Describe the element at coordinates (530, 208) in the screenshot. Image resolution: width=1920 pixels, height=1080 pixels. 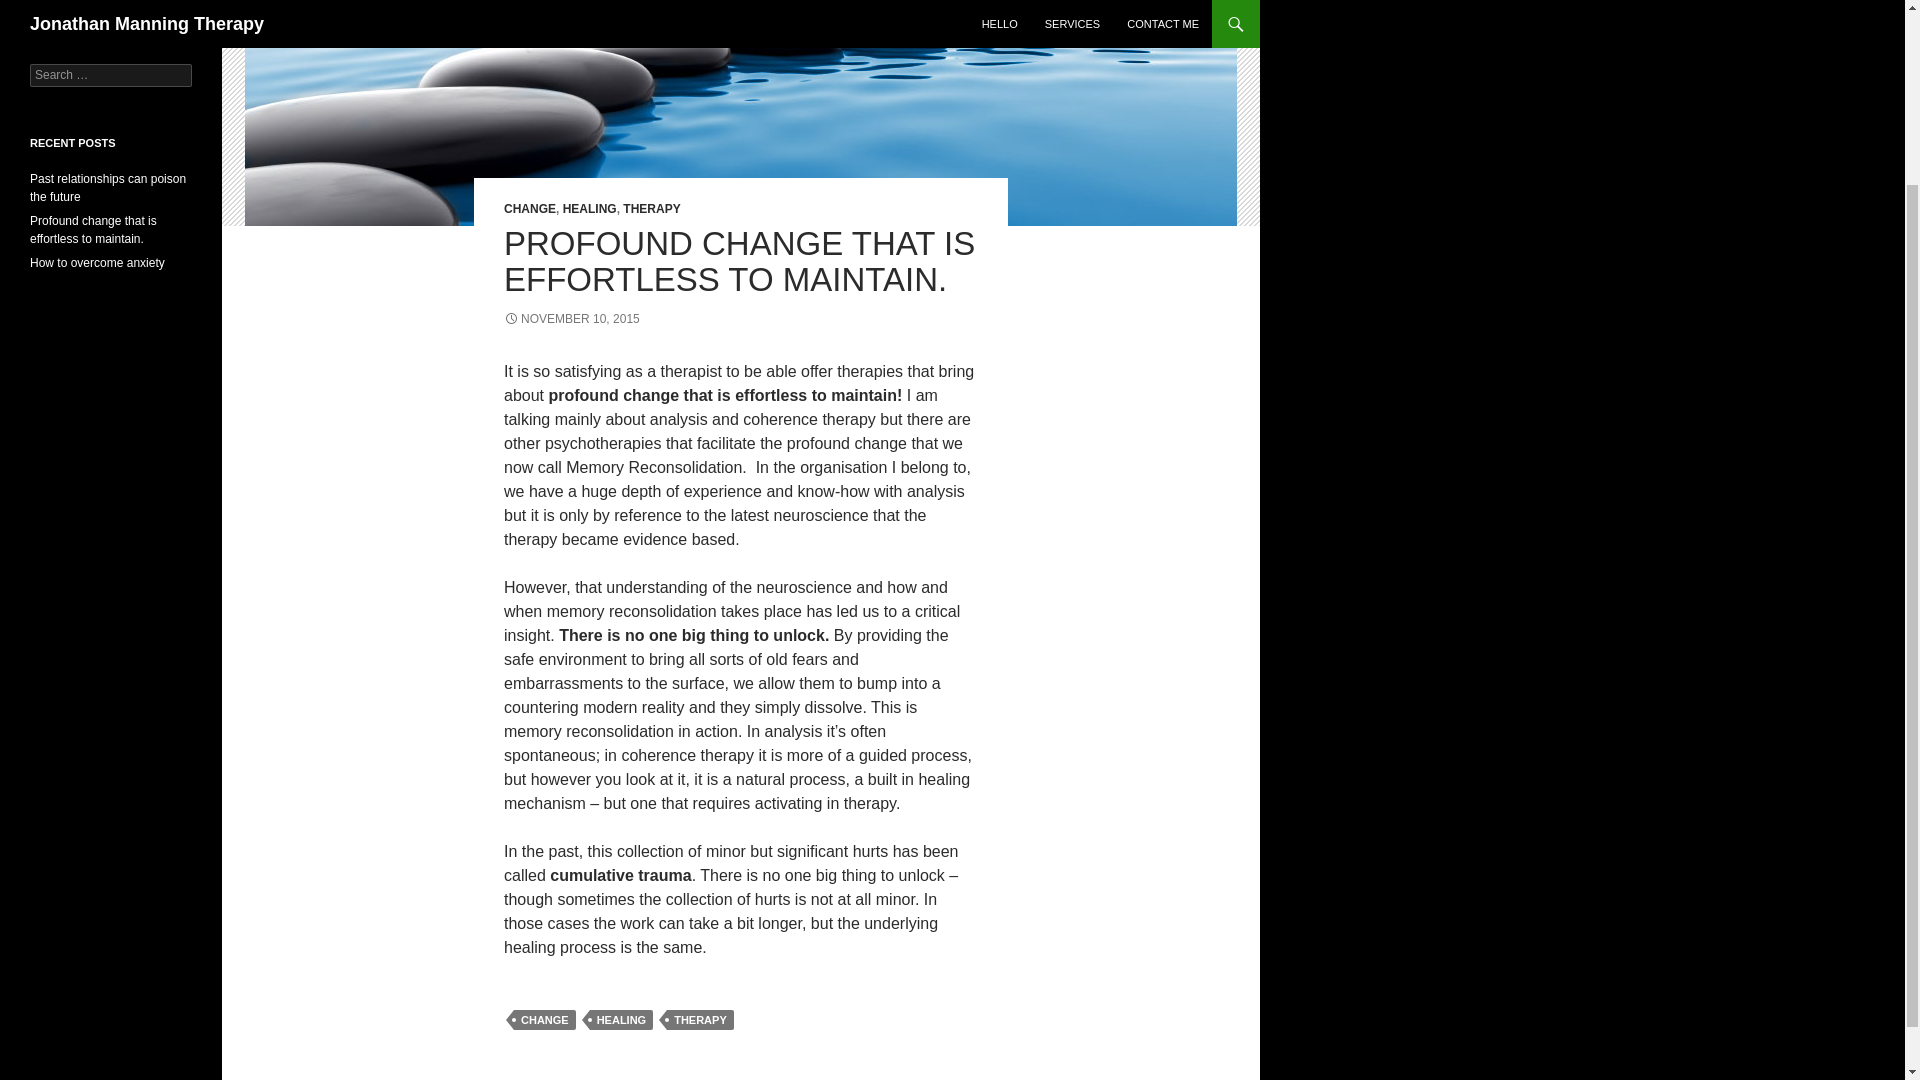
I see `CHANGE` at that location.